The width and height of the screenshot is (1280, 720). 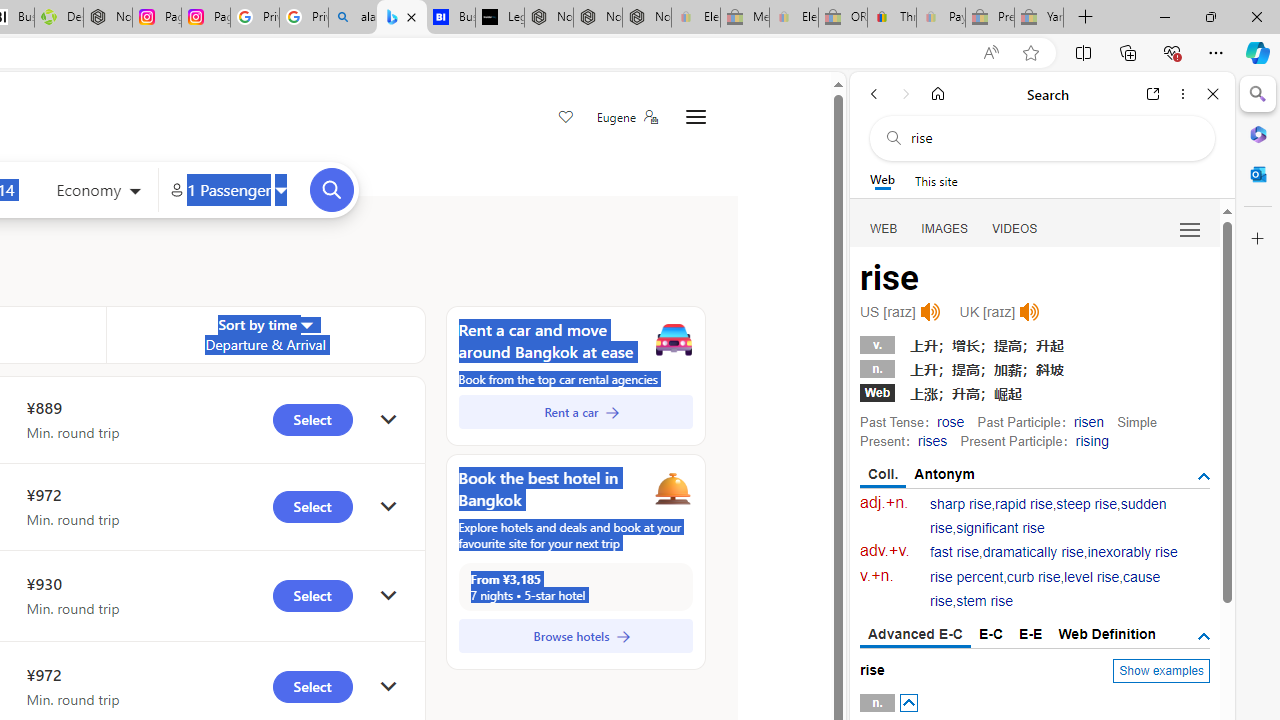 I want to click on significant rise, so click(x=1000, y=528).